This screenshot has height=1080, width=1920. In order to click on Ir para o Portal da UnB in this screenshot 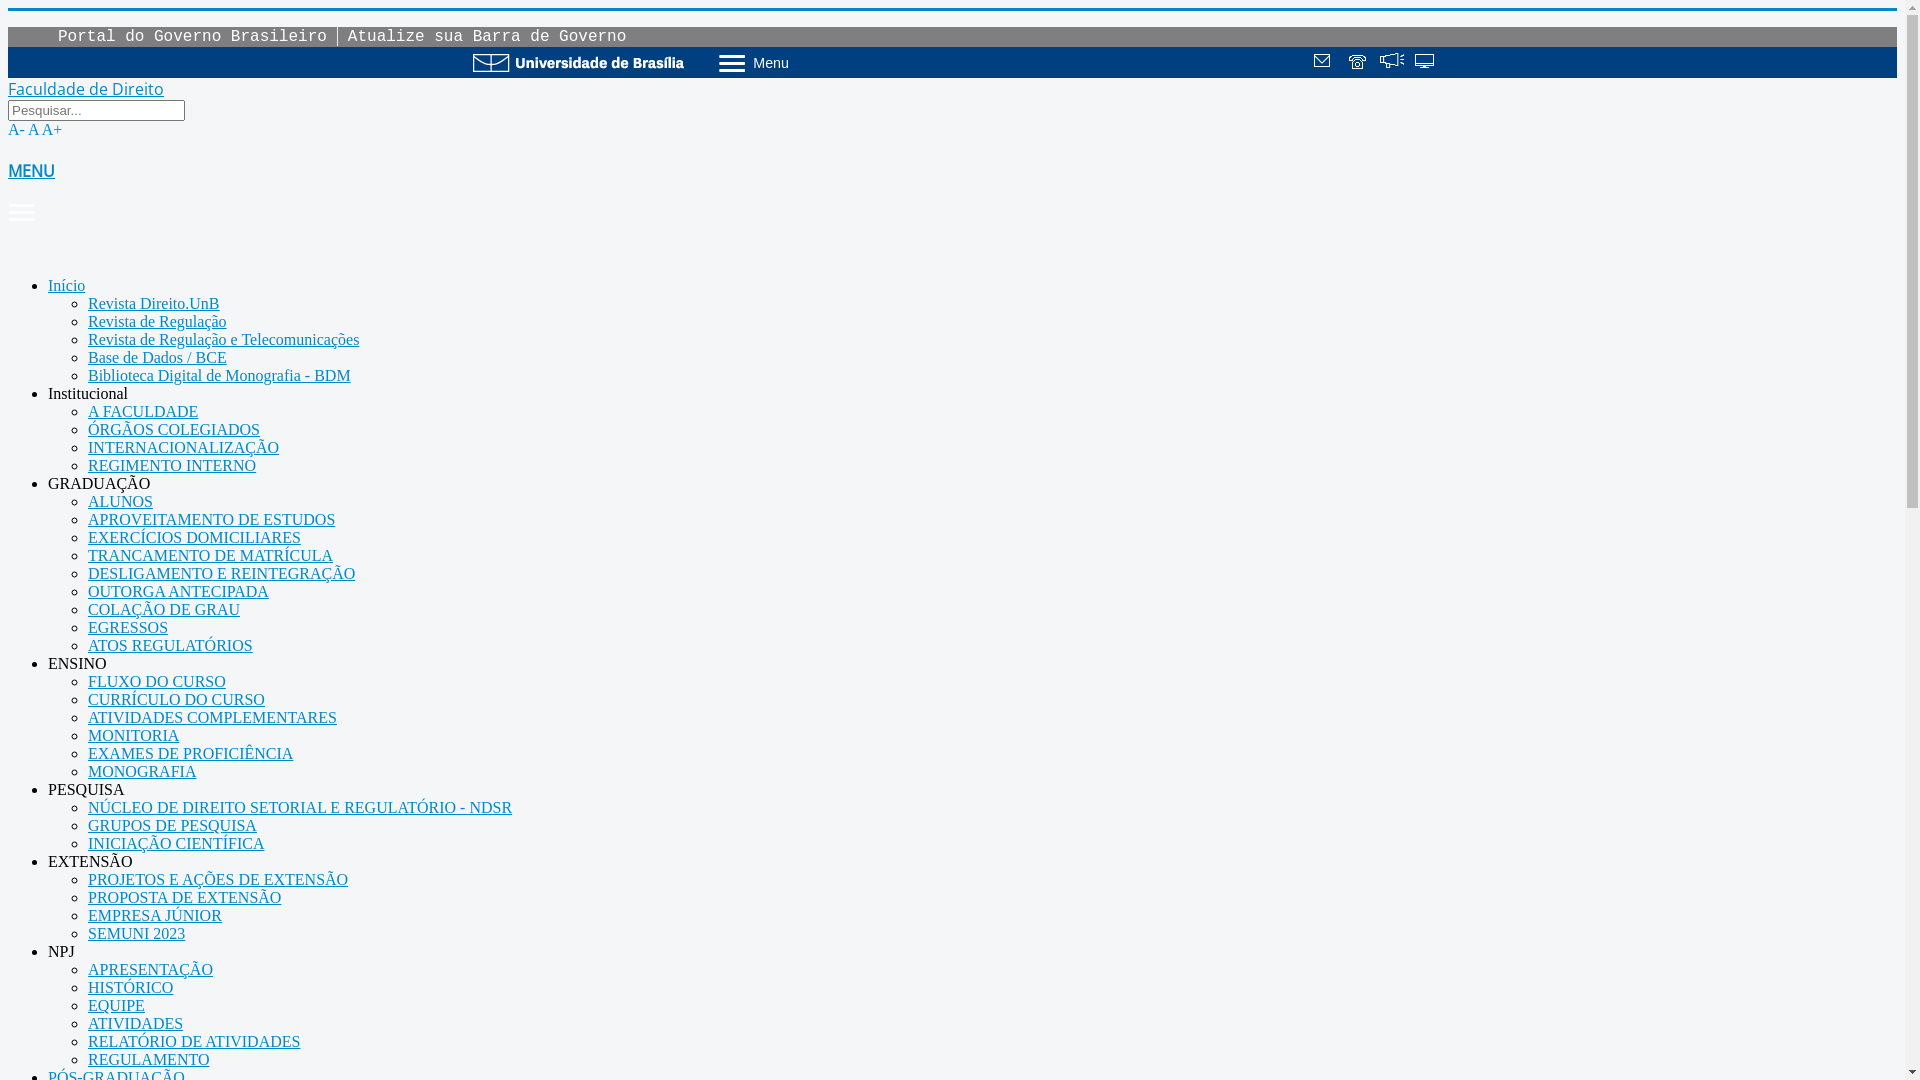, I will do `click(578, 62)`.